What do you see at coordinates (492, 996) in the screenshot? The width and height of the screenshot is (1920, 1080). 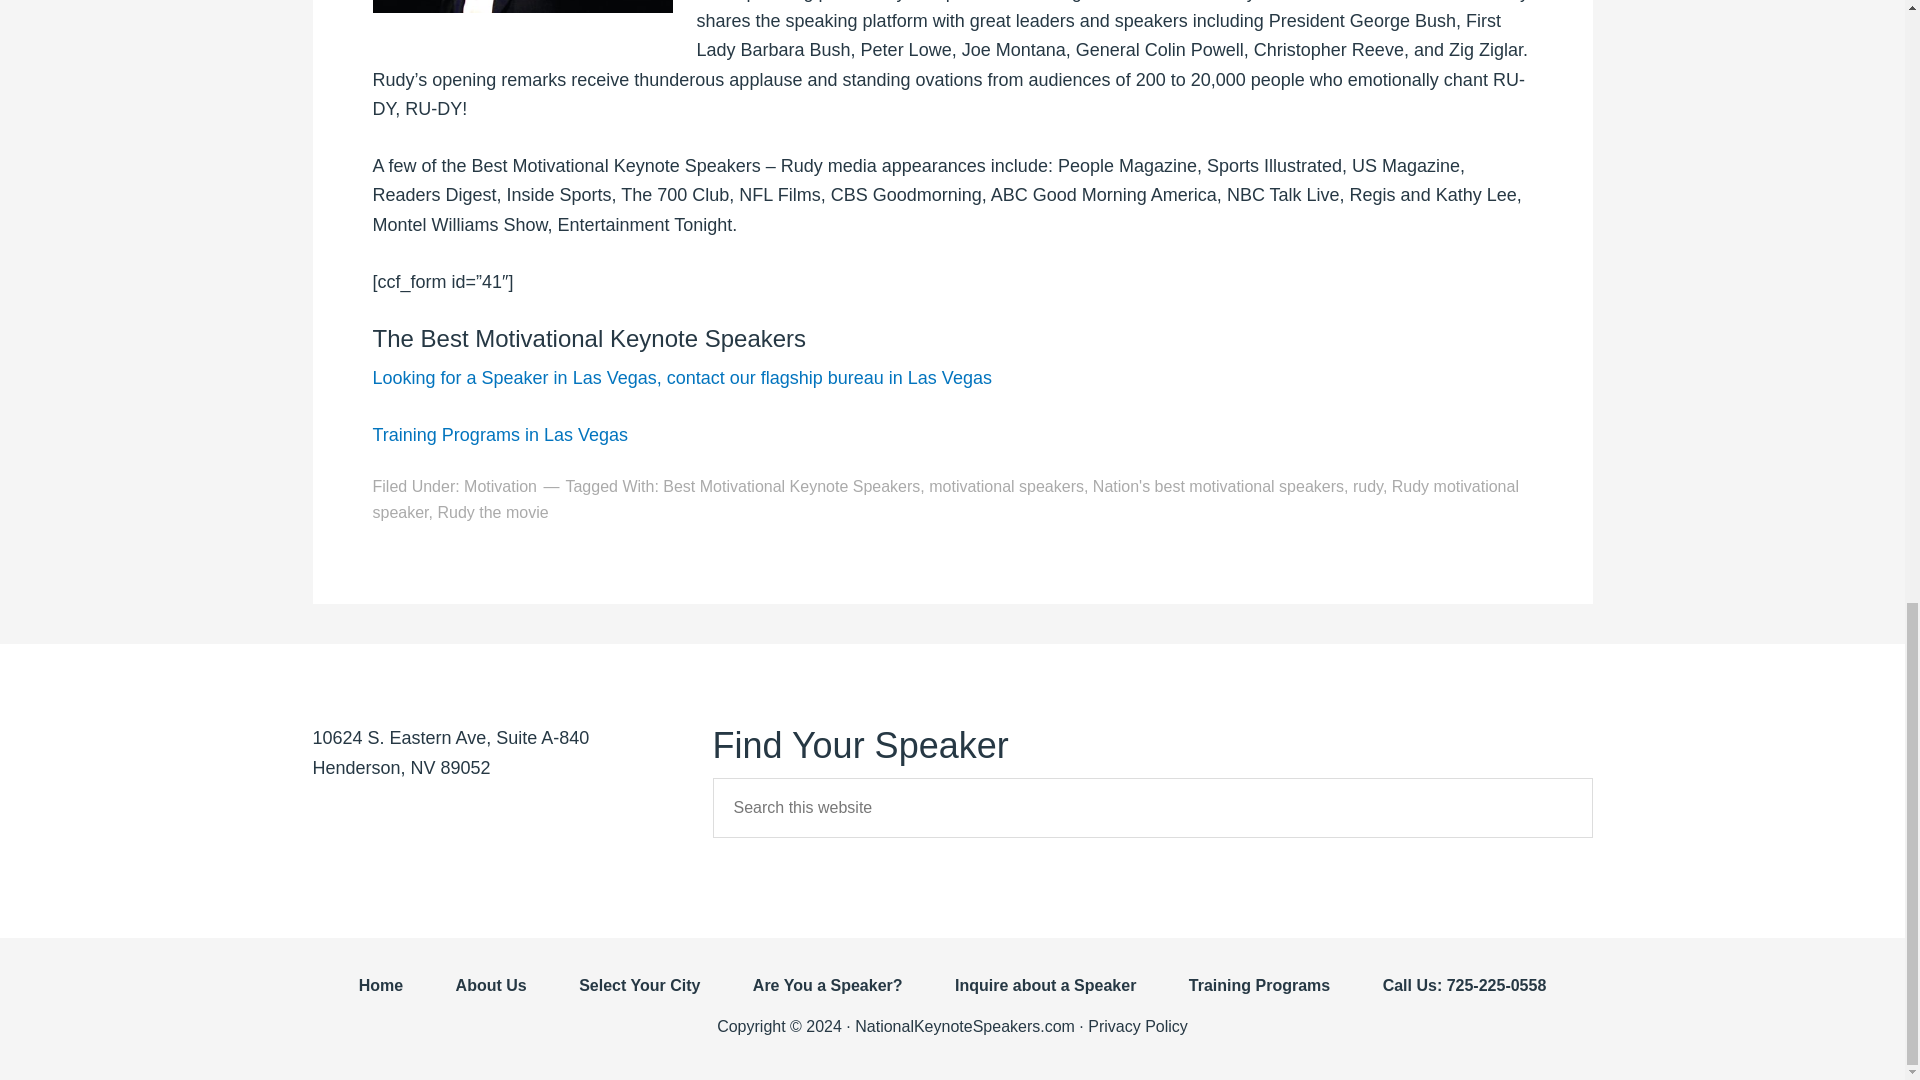 I see `About Us` at bounding box center [492, 996].